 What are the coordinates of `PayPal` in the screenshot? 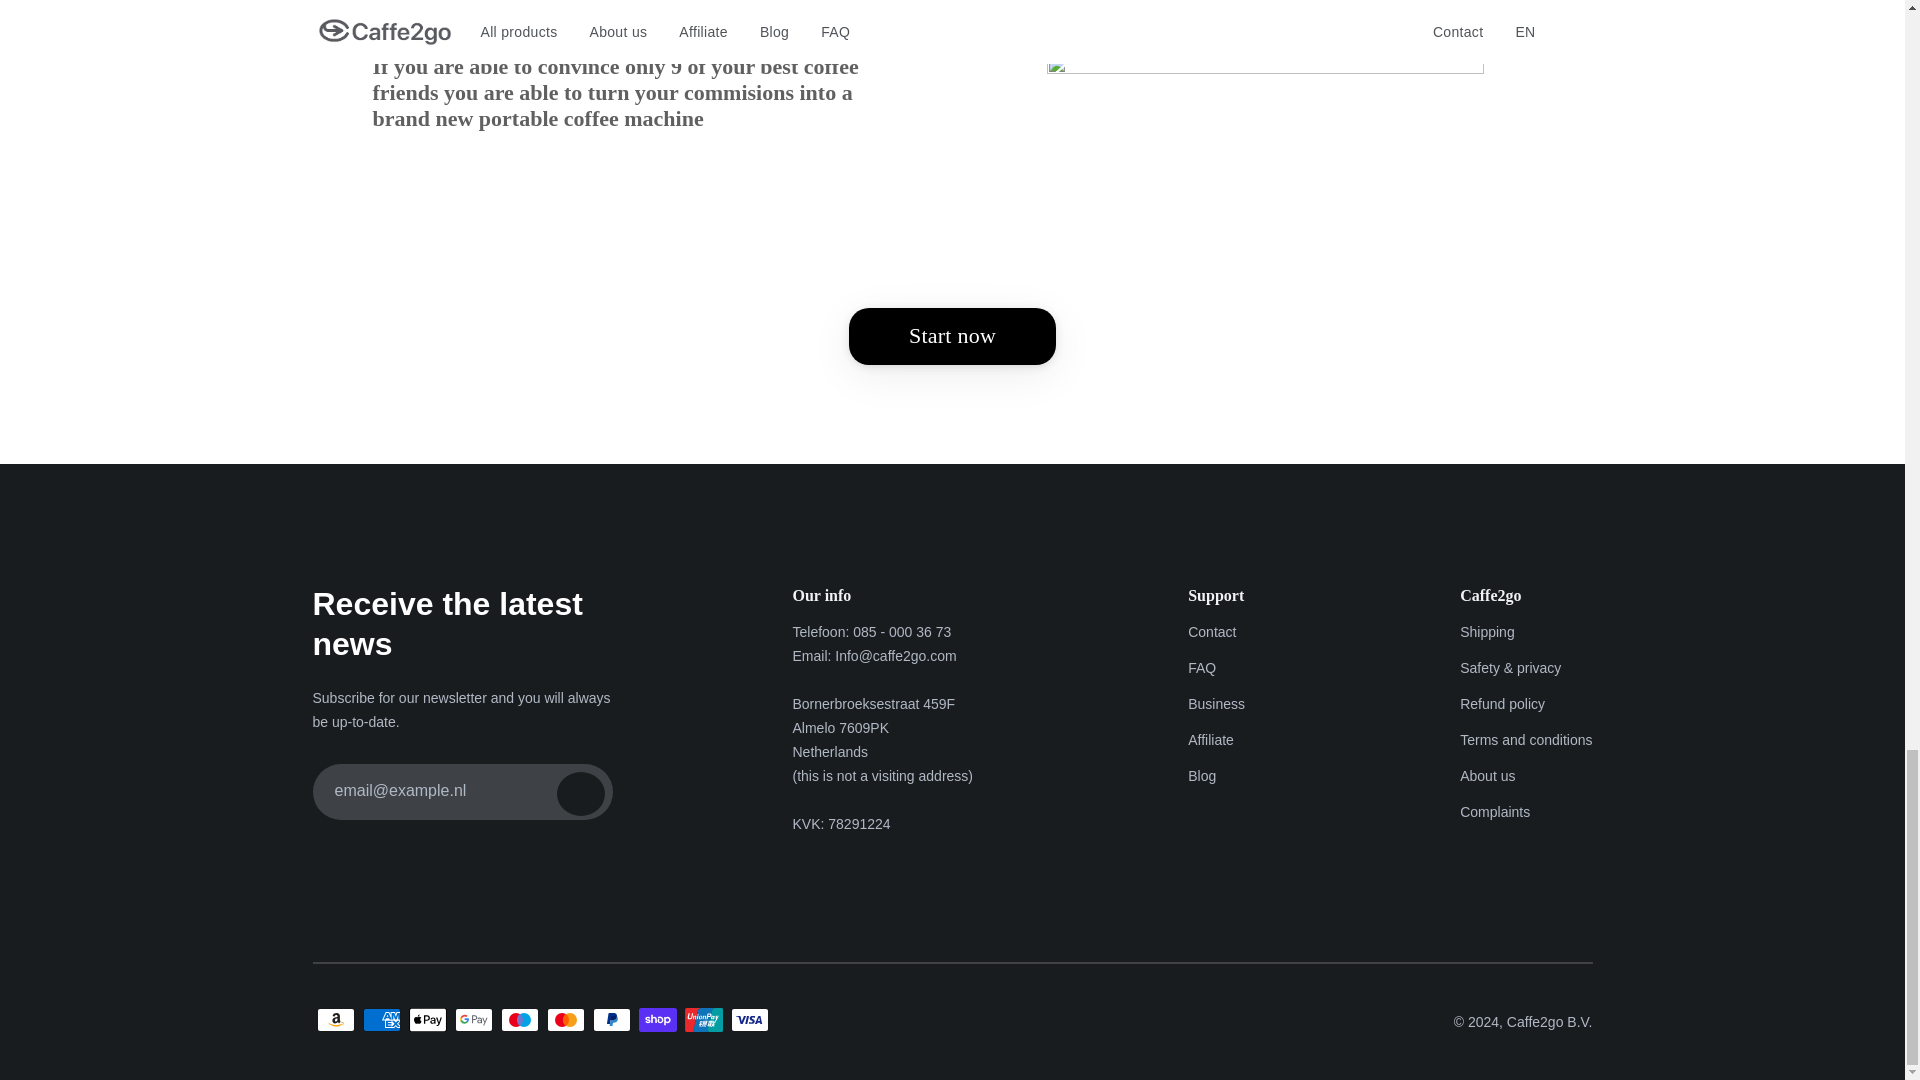 It's located at (610, 1020).